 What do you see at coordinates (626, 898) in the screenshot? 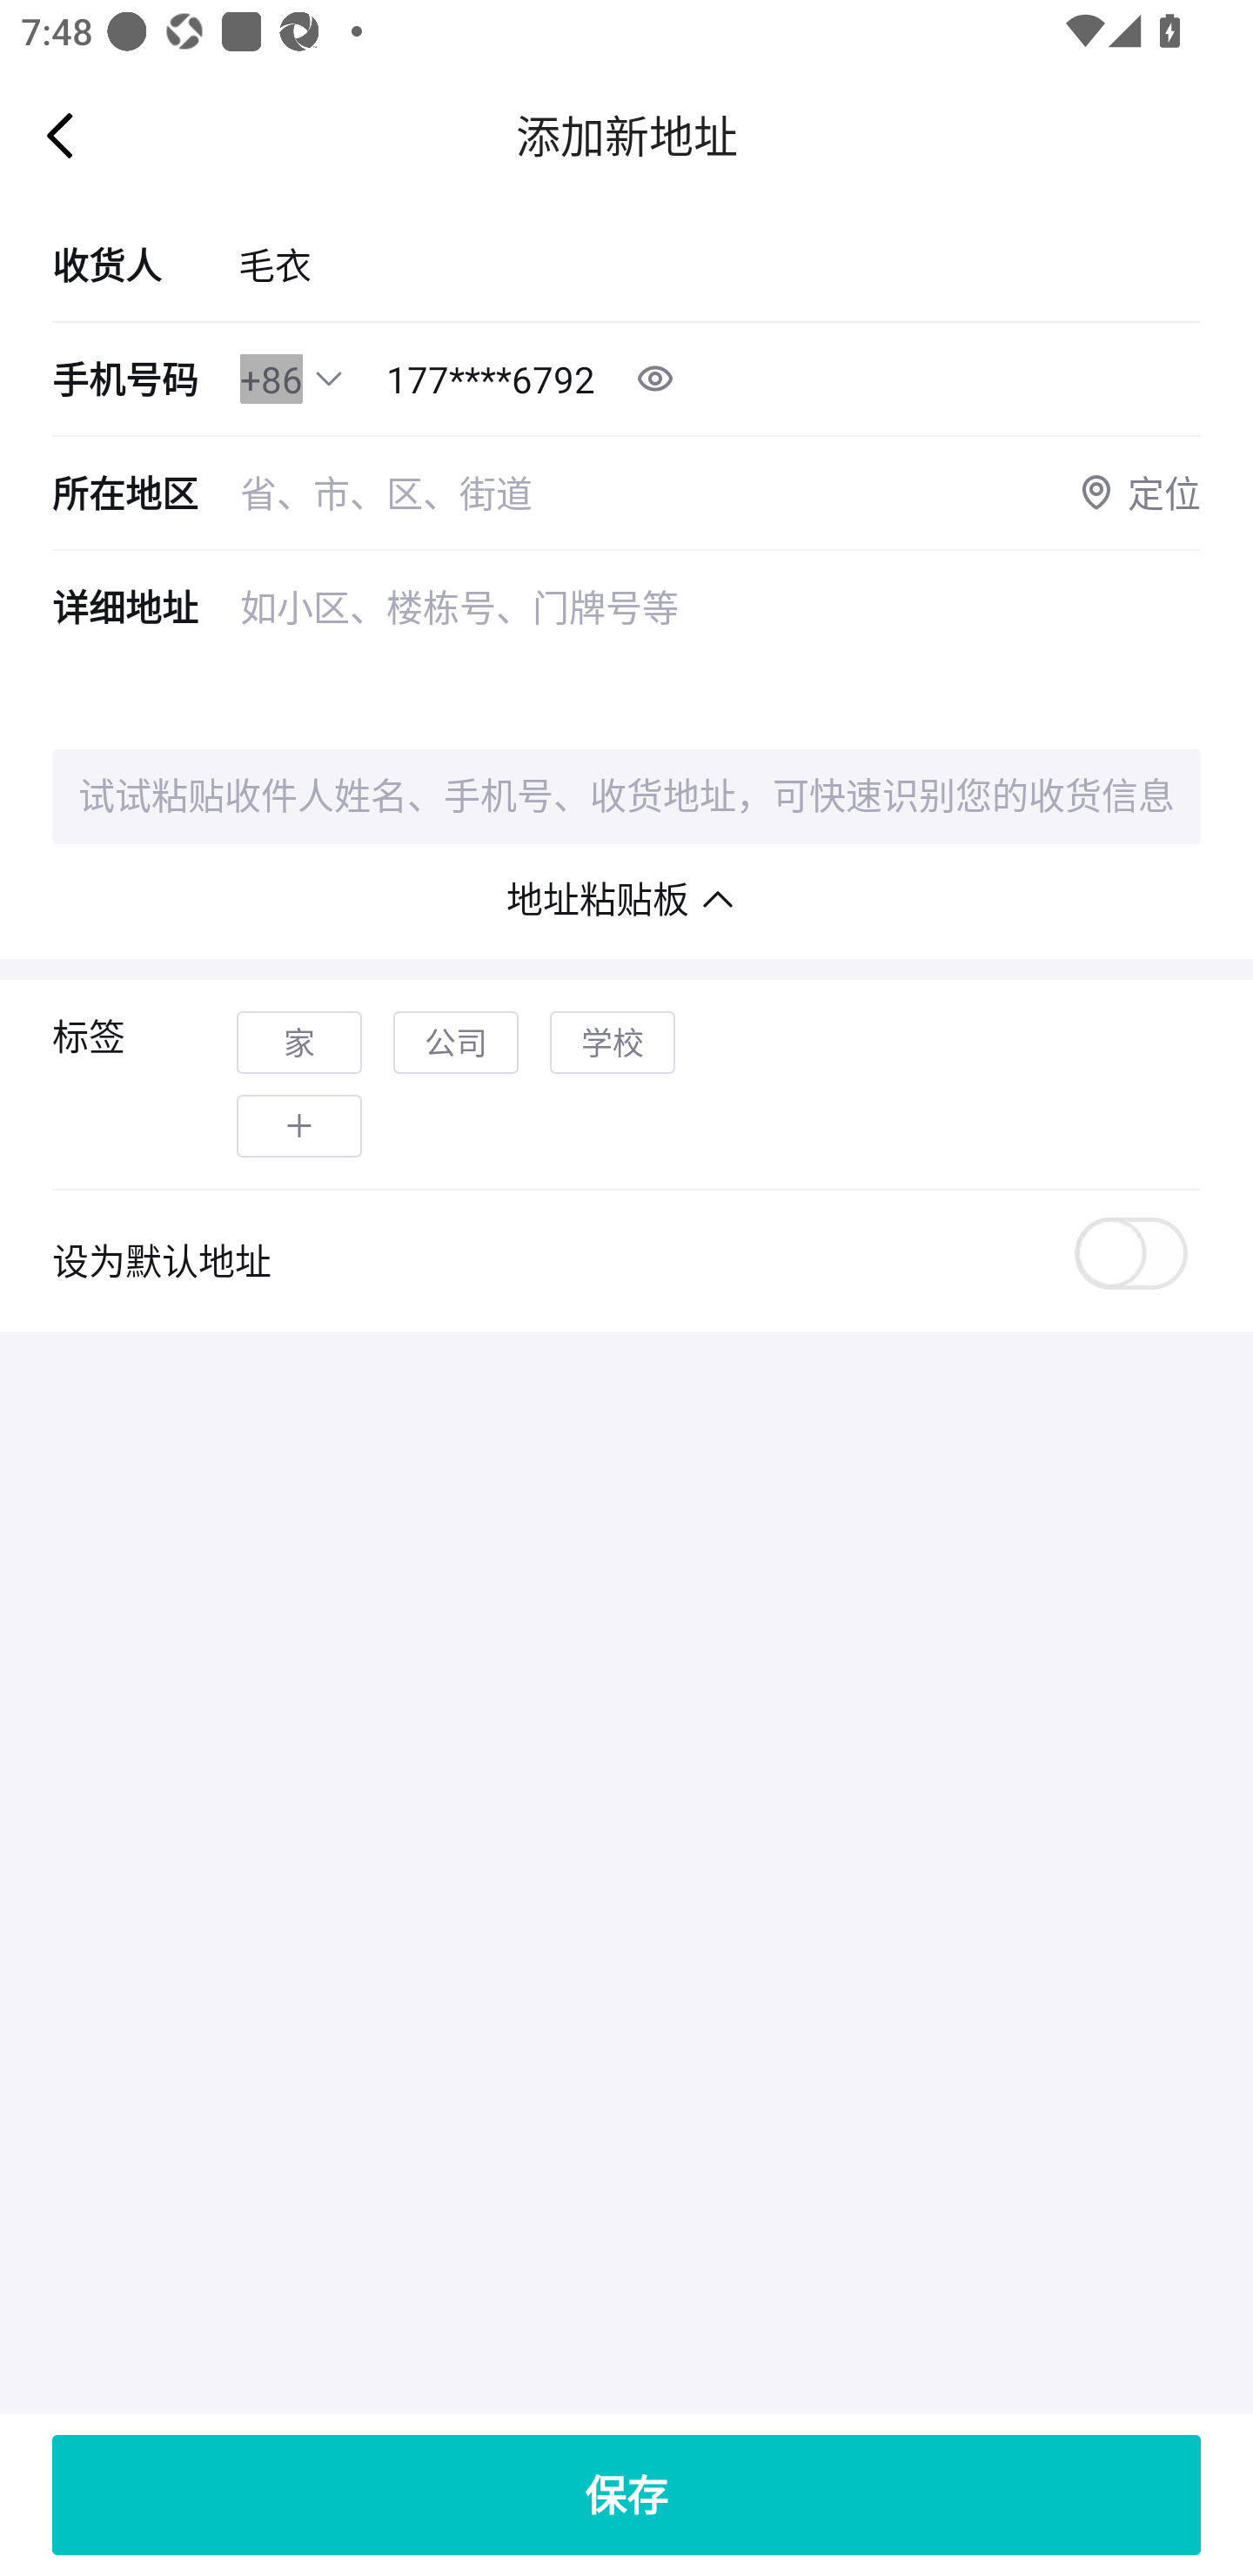
I see `地址粘贴板` at bounding box center [626, 898].